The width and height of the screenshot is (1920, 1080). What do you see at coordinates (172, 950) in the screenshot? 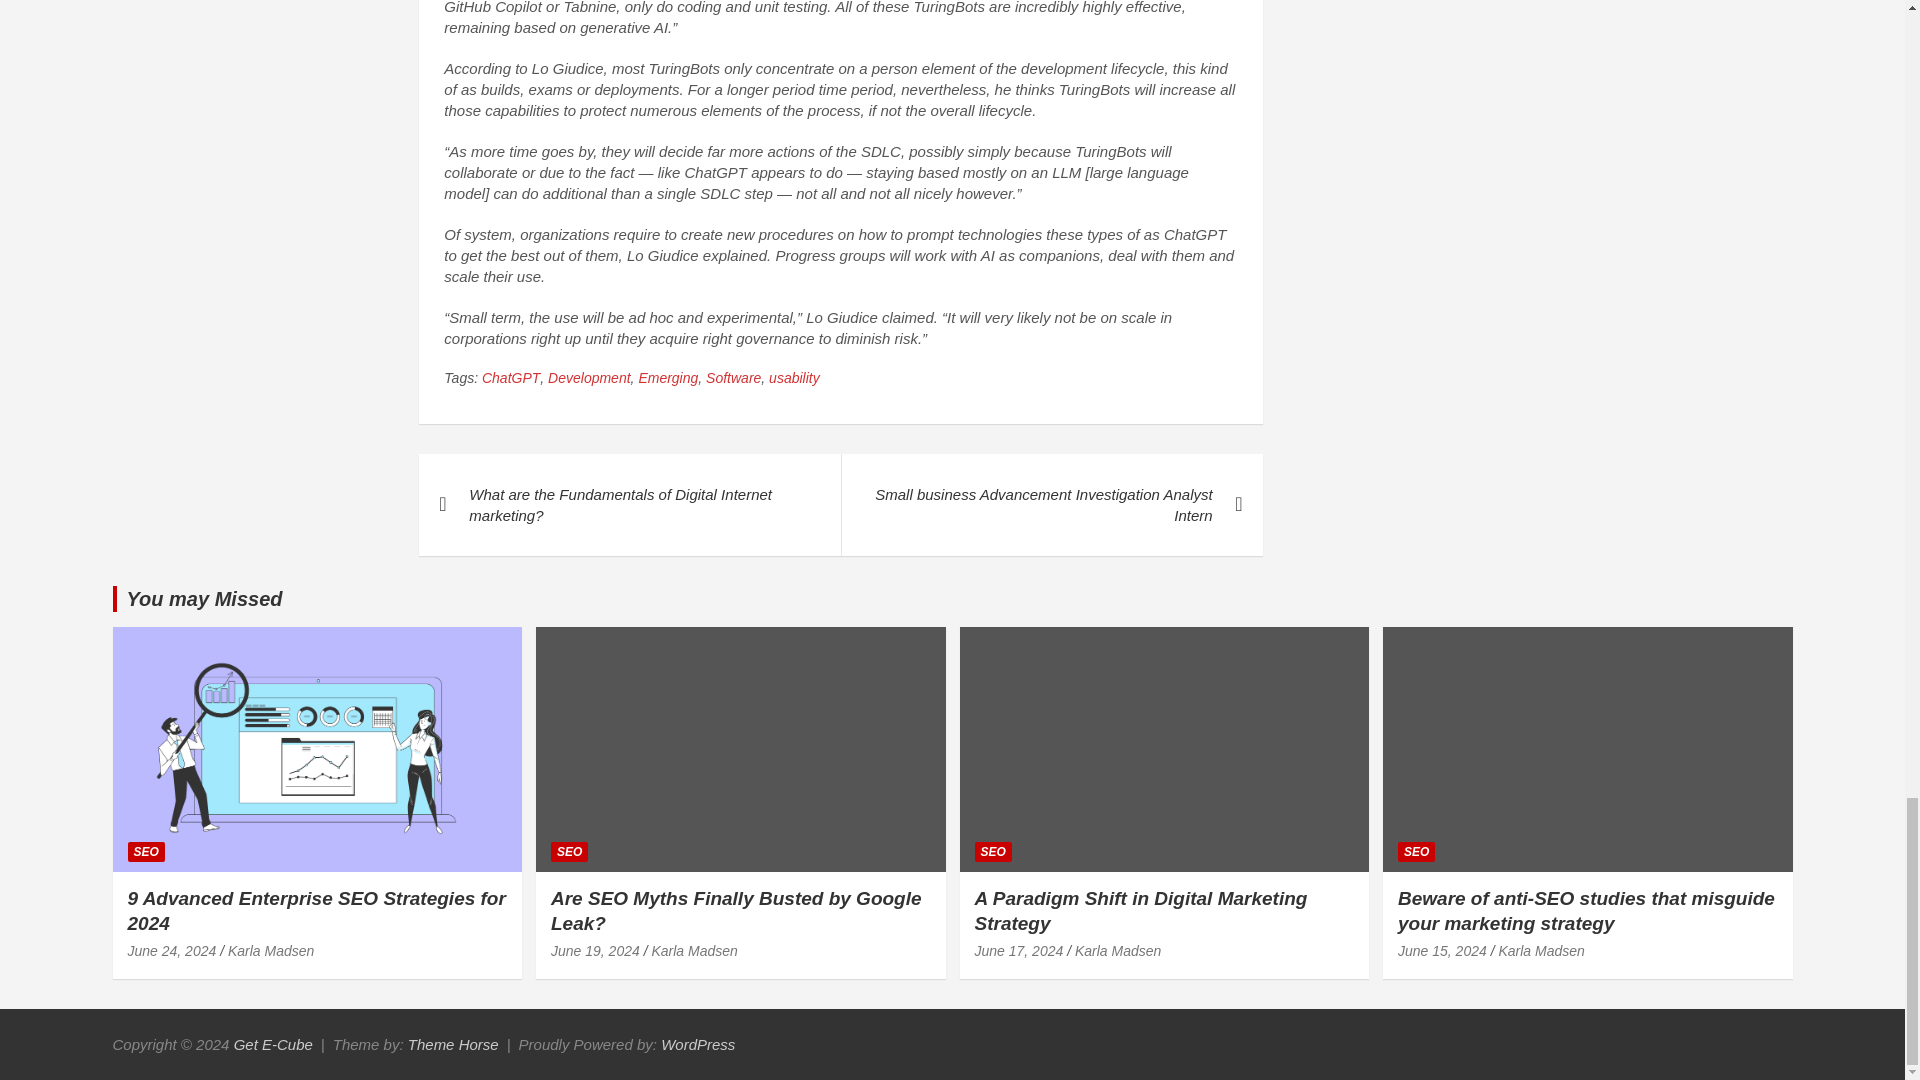
I see `9 Advanced Enterprise SEO Strategies for 2024` at bounding box center [172, 950].